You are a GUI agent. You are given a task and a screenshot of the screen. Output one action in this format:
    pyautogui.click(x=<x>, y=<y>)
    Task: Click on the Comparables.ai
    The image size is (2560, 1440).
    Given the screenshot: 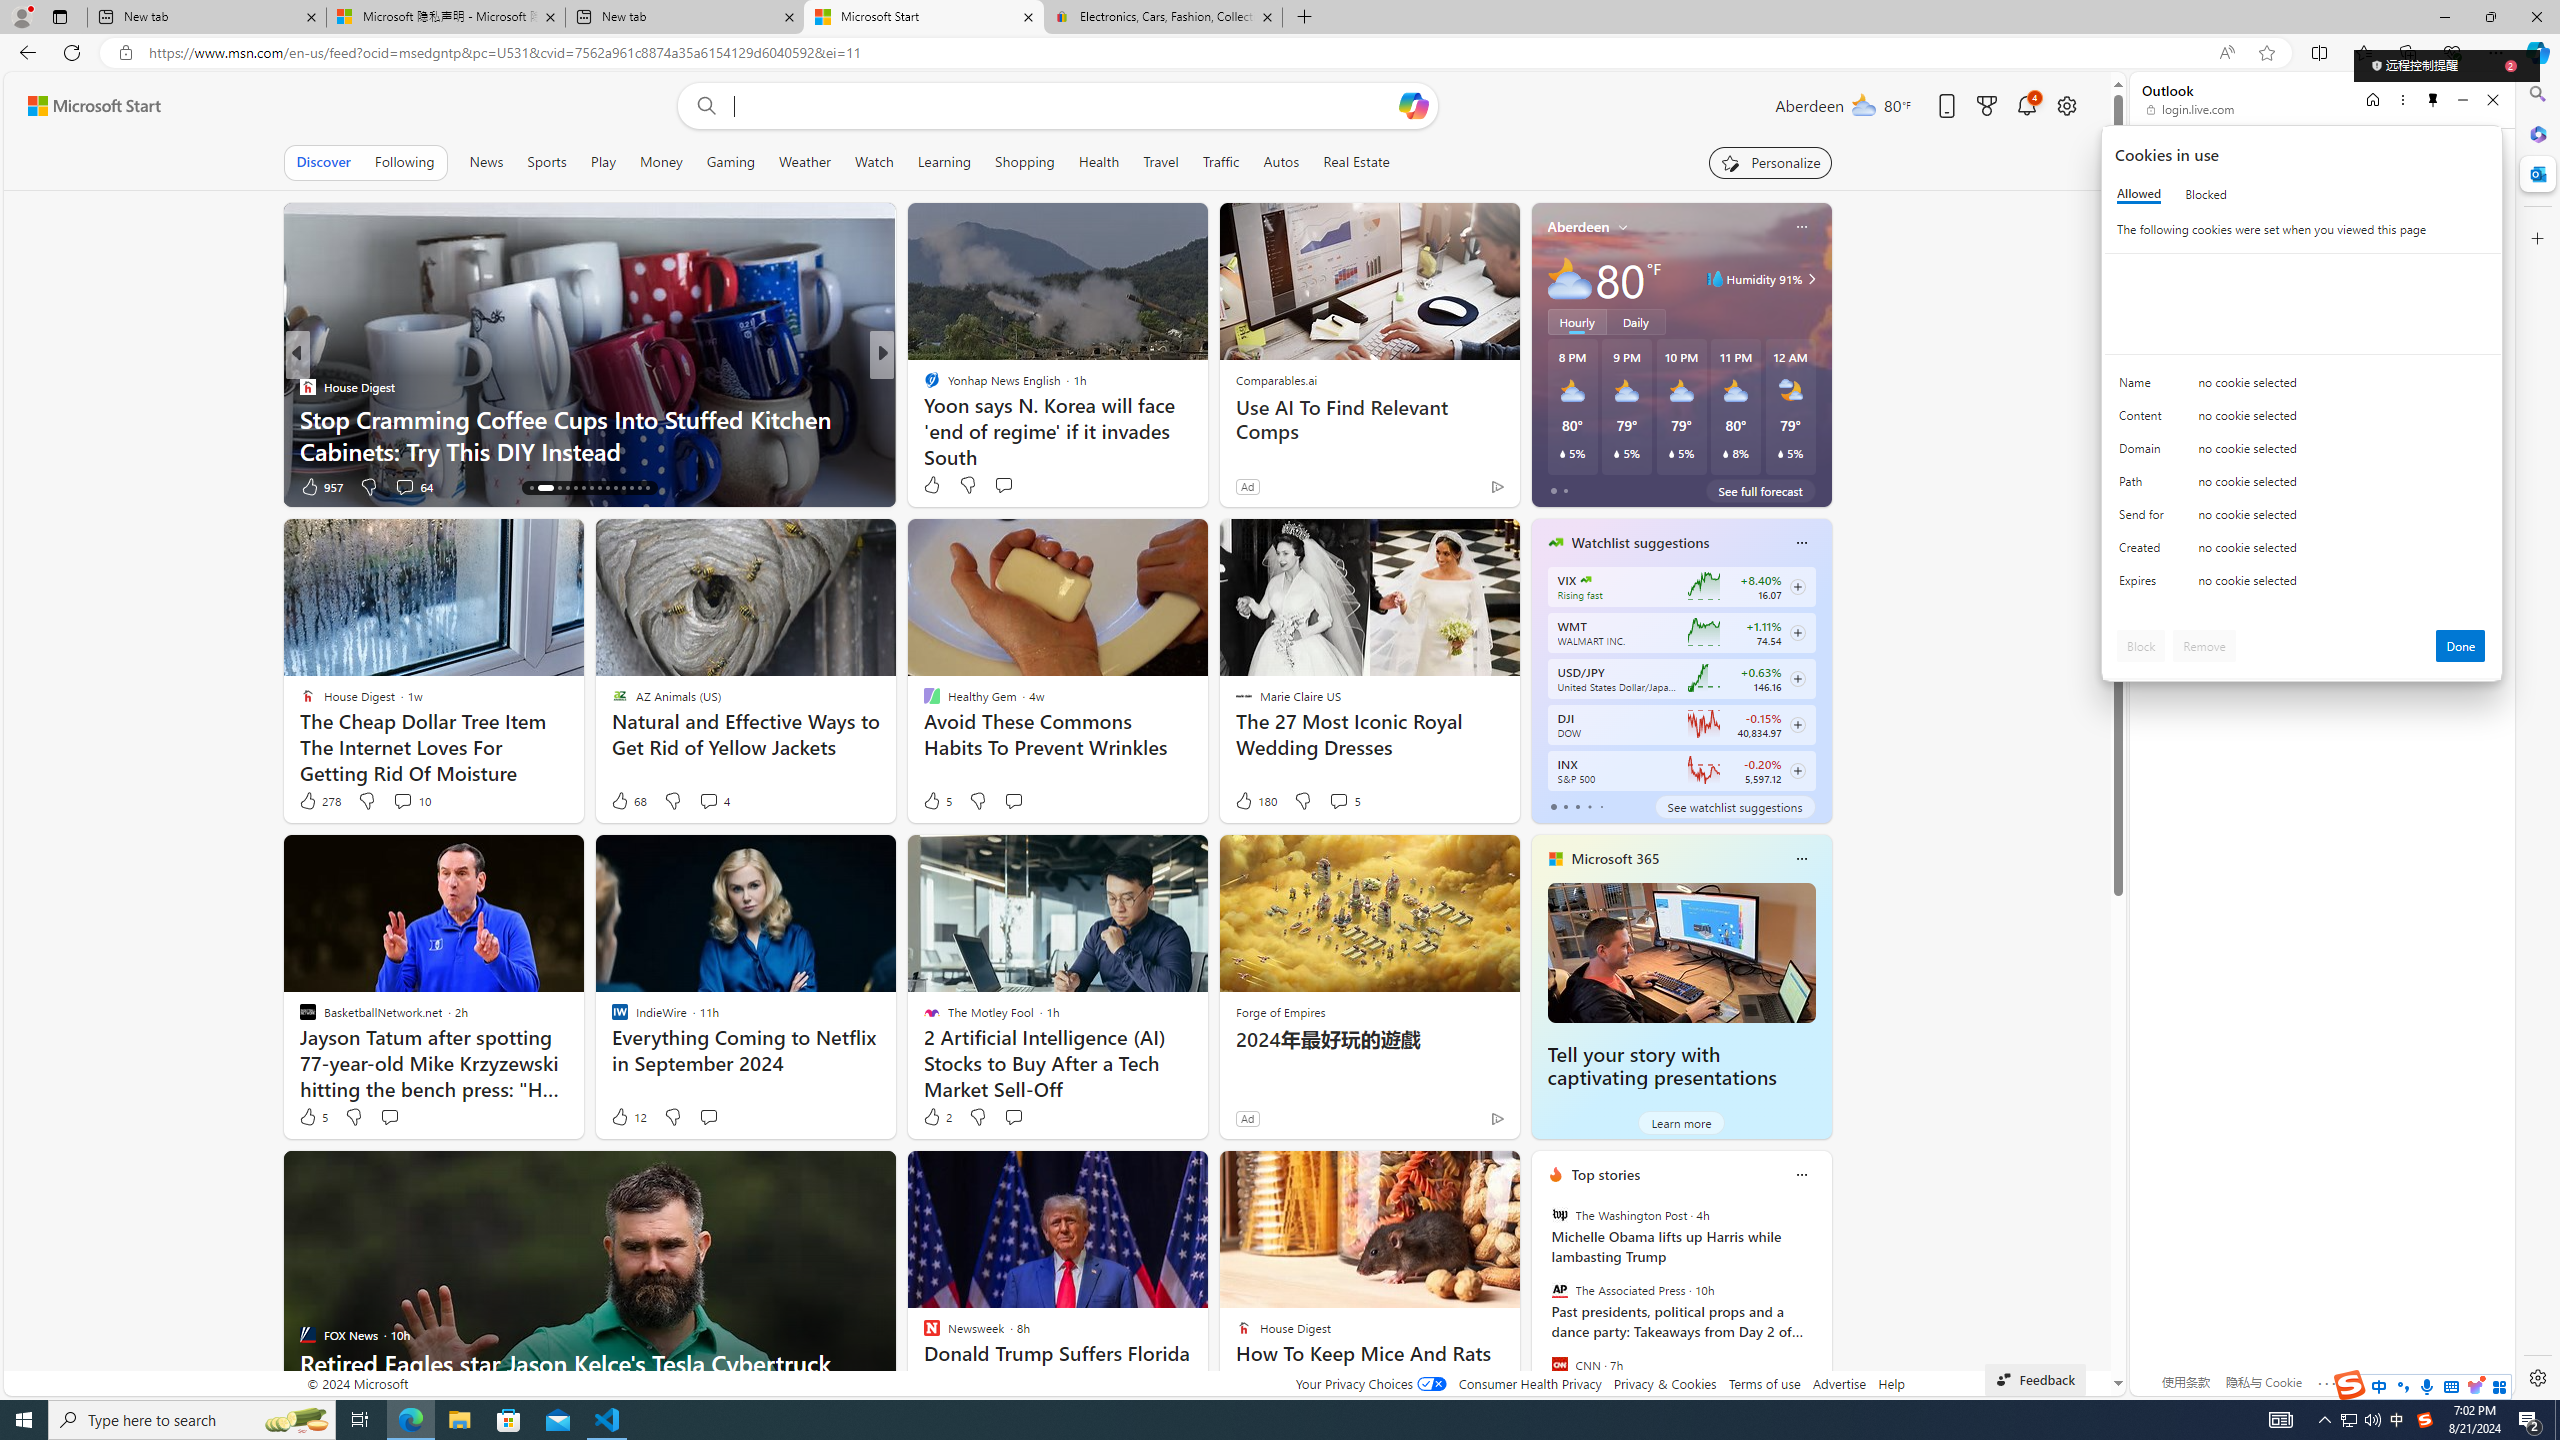 What is the action you would take?
    pyautogui.click(x=1274, y=379)
    